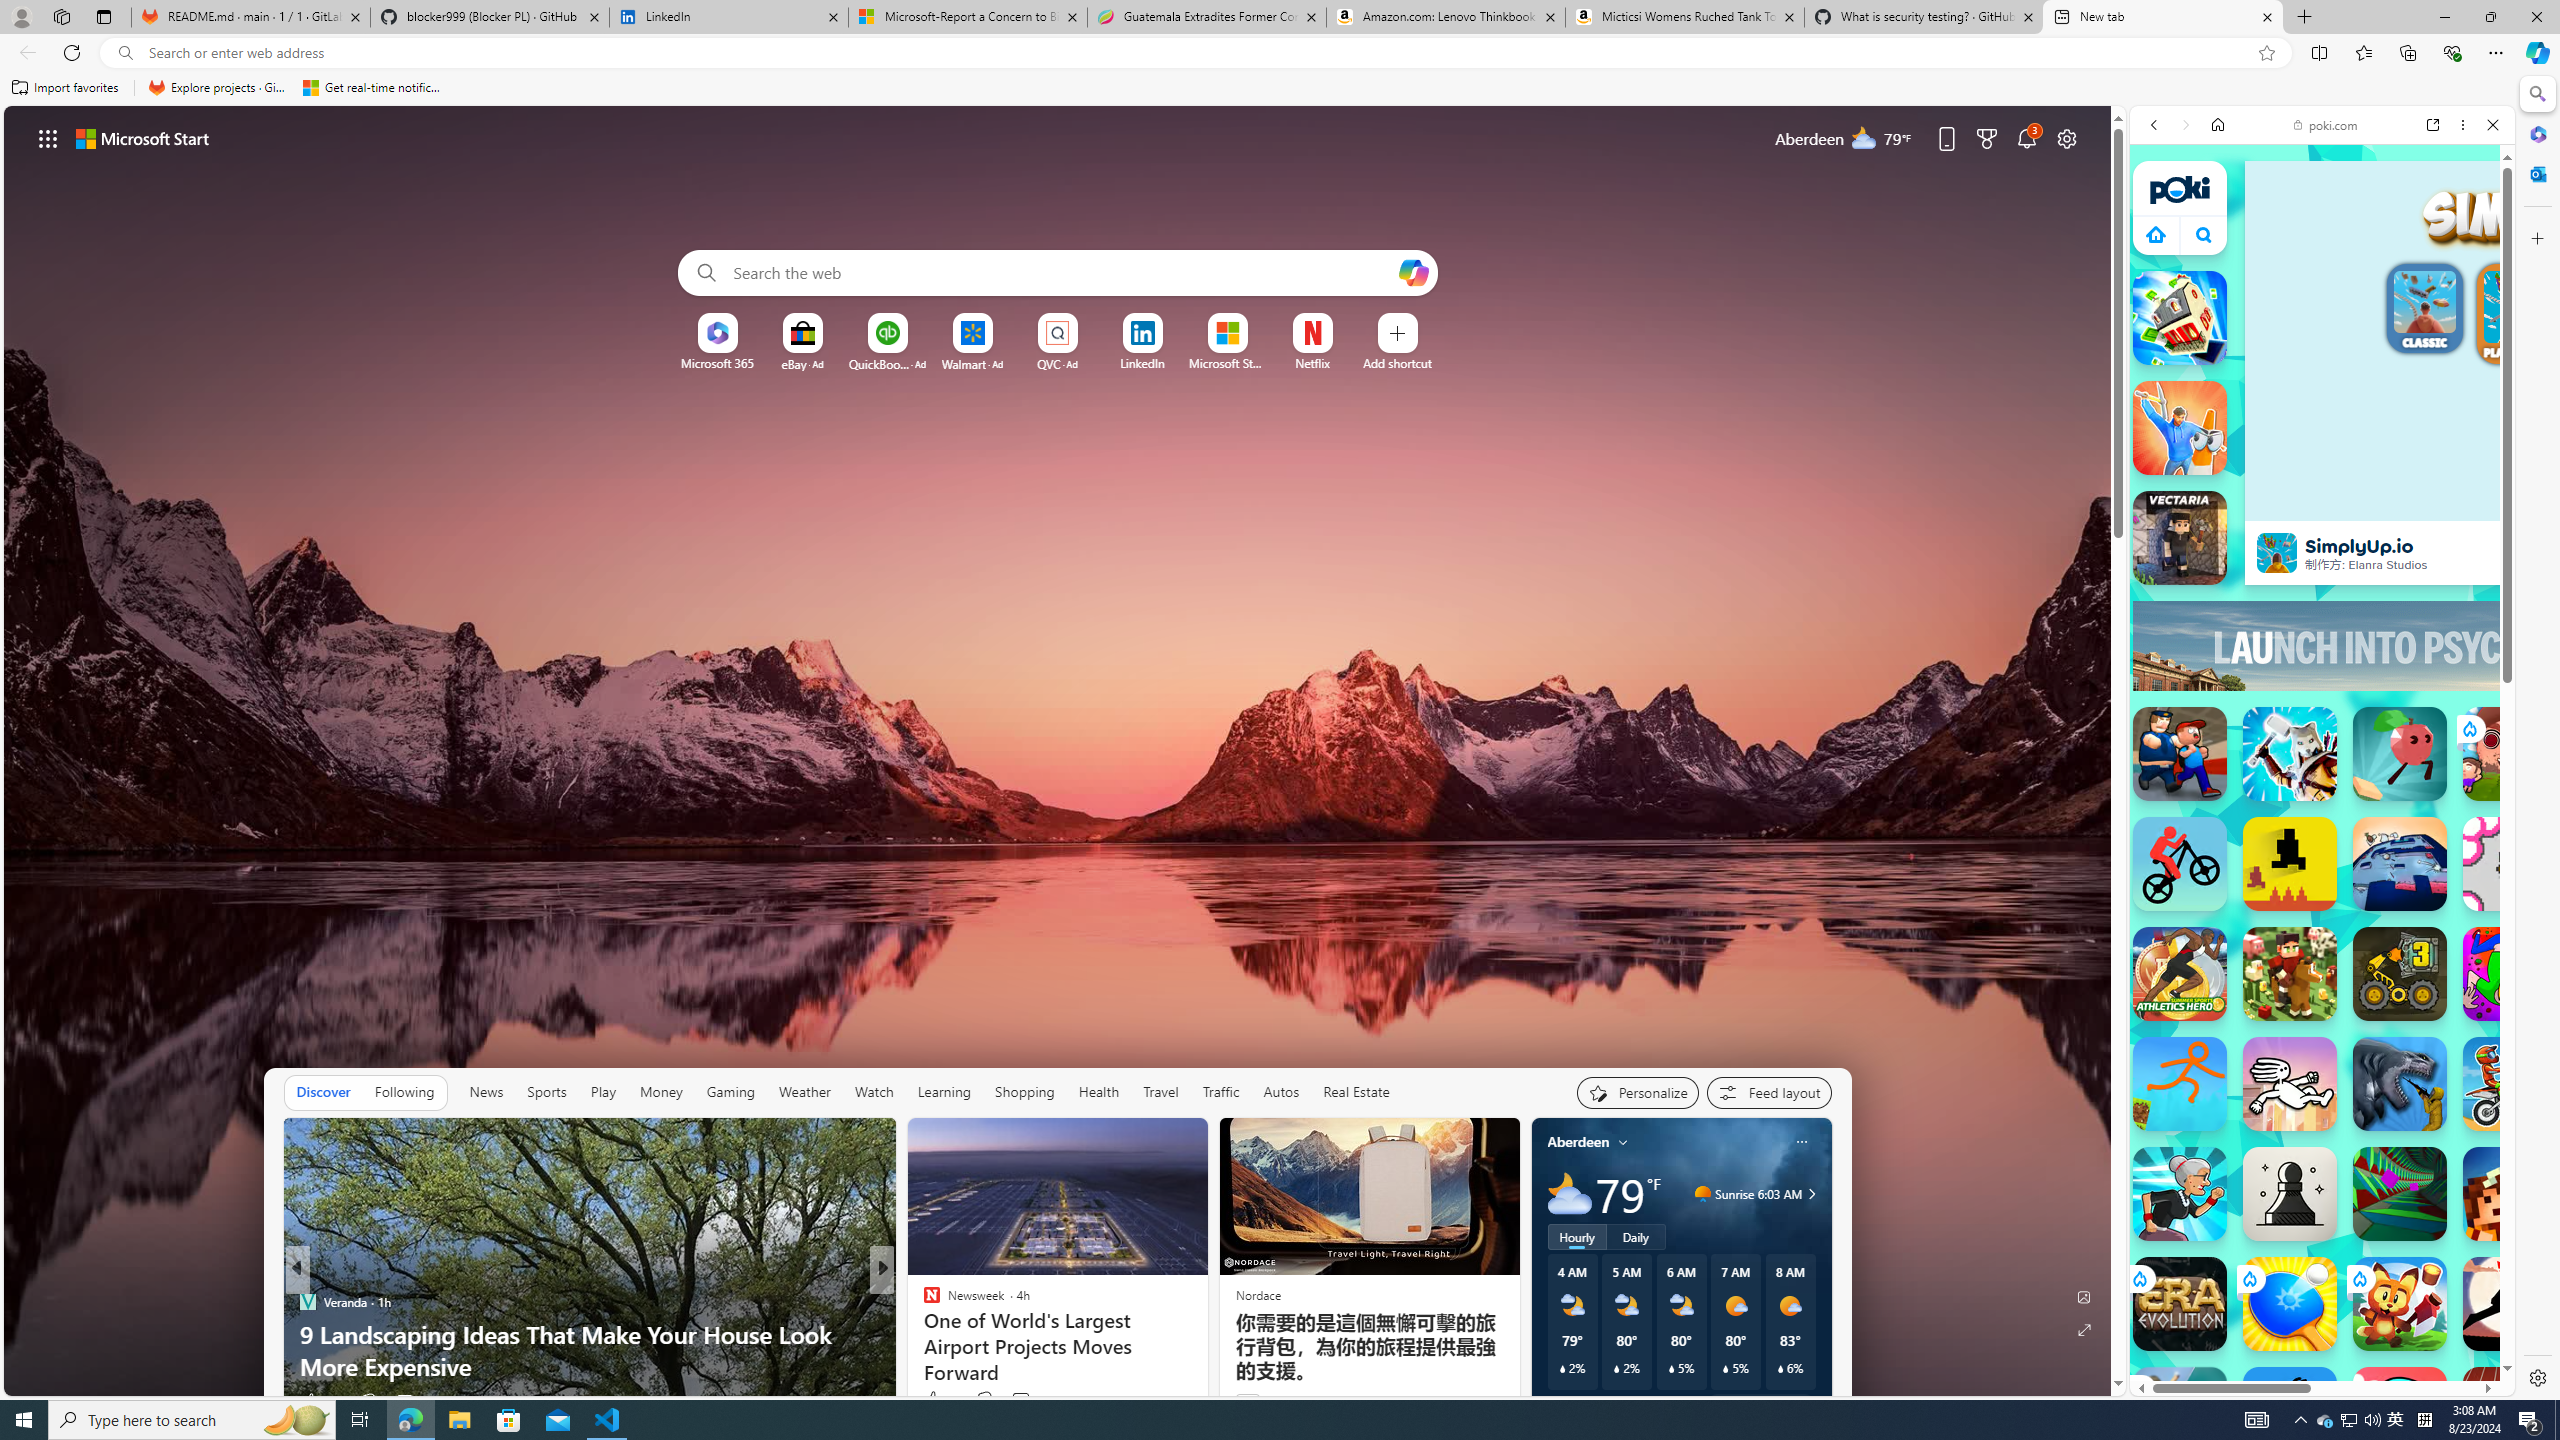  Describe the element at coordinates (2521, 1092) in the screenshot. I see `poki.com` at that location.